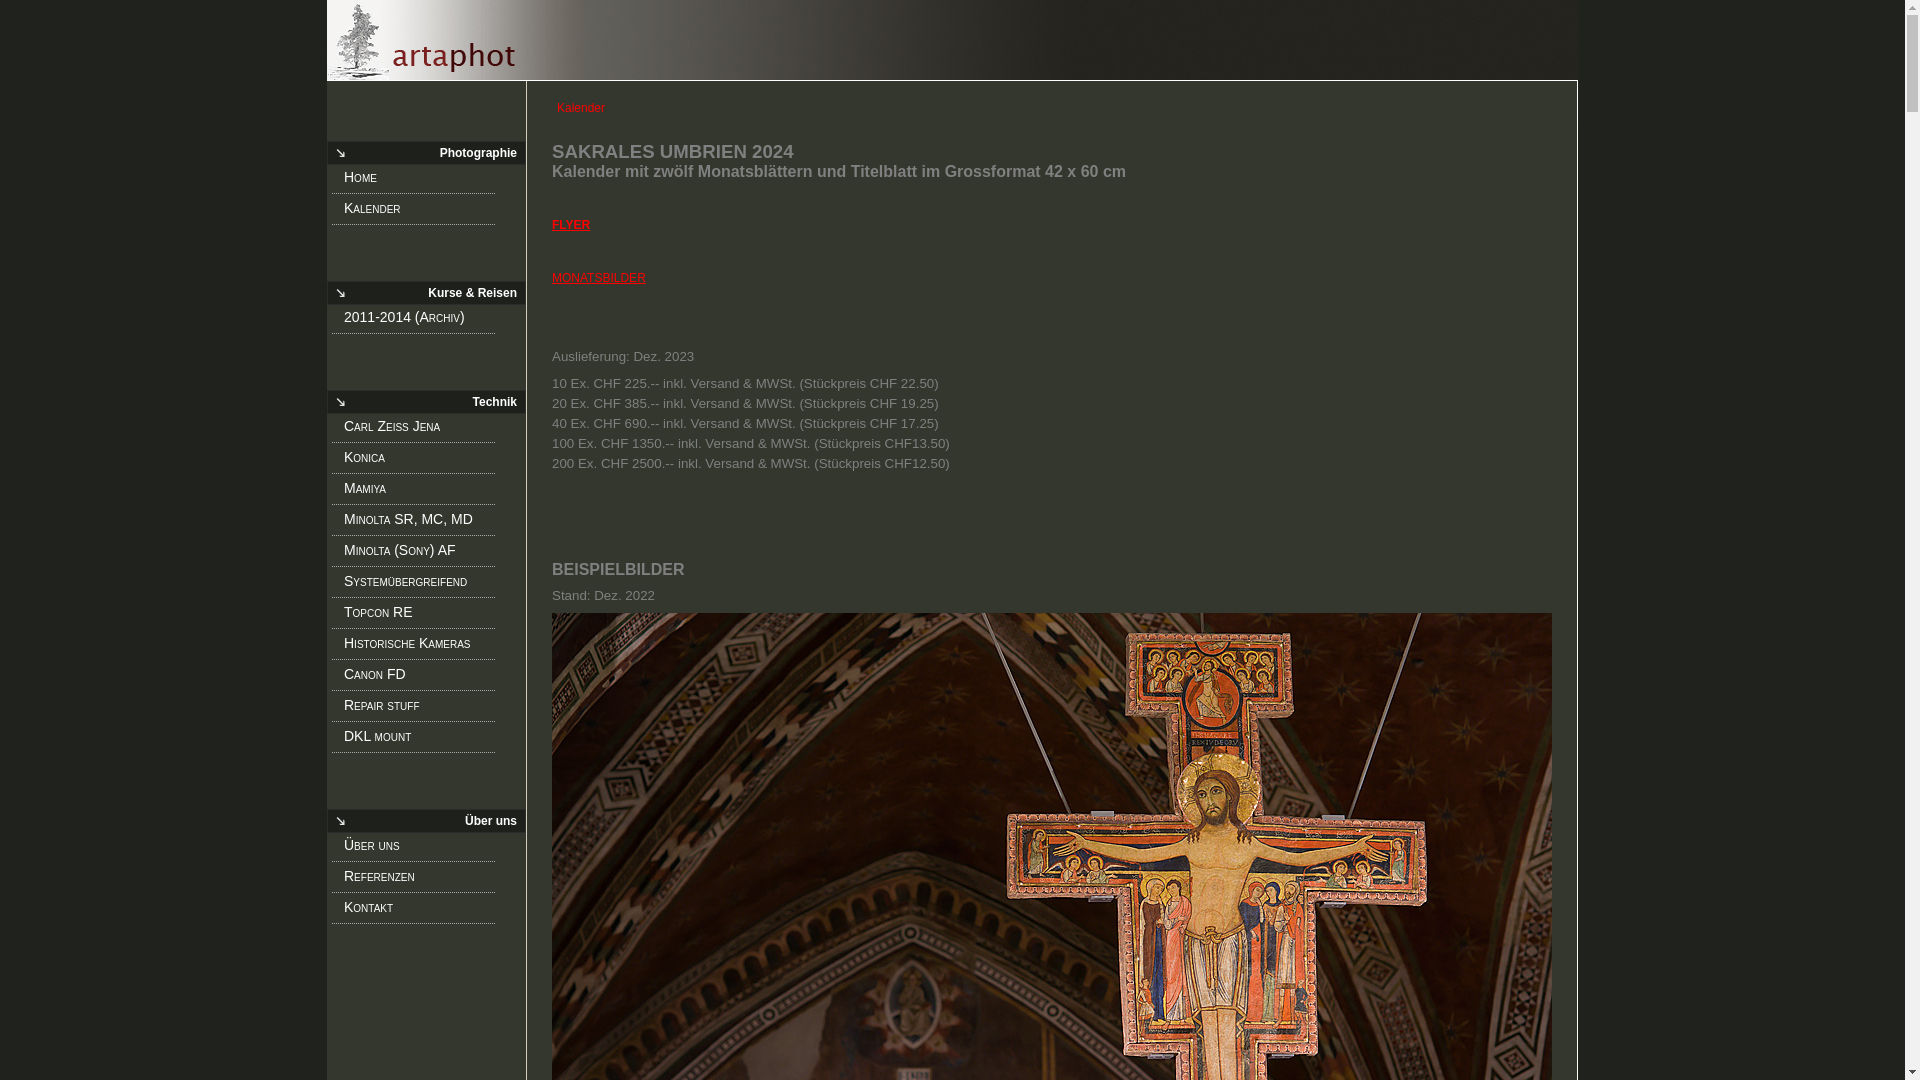 This screenshot has width=1920, height=1080. Describe the element at coordinates (420, 321) in the screenshot. I see `2011-2014 (Archiv)` at that location.